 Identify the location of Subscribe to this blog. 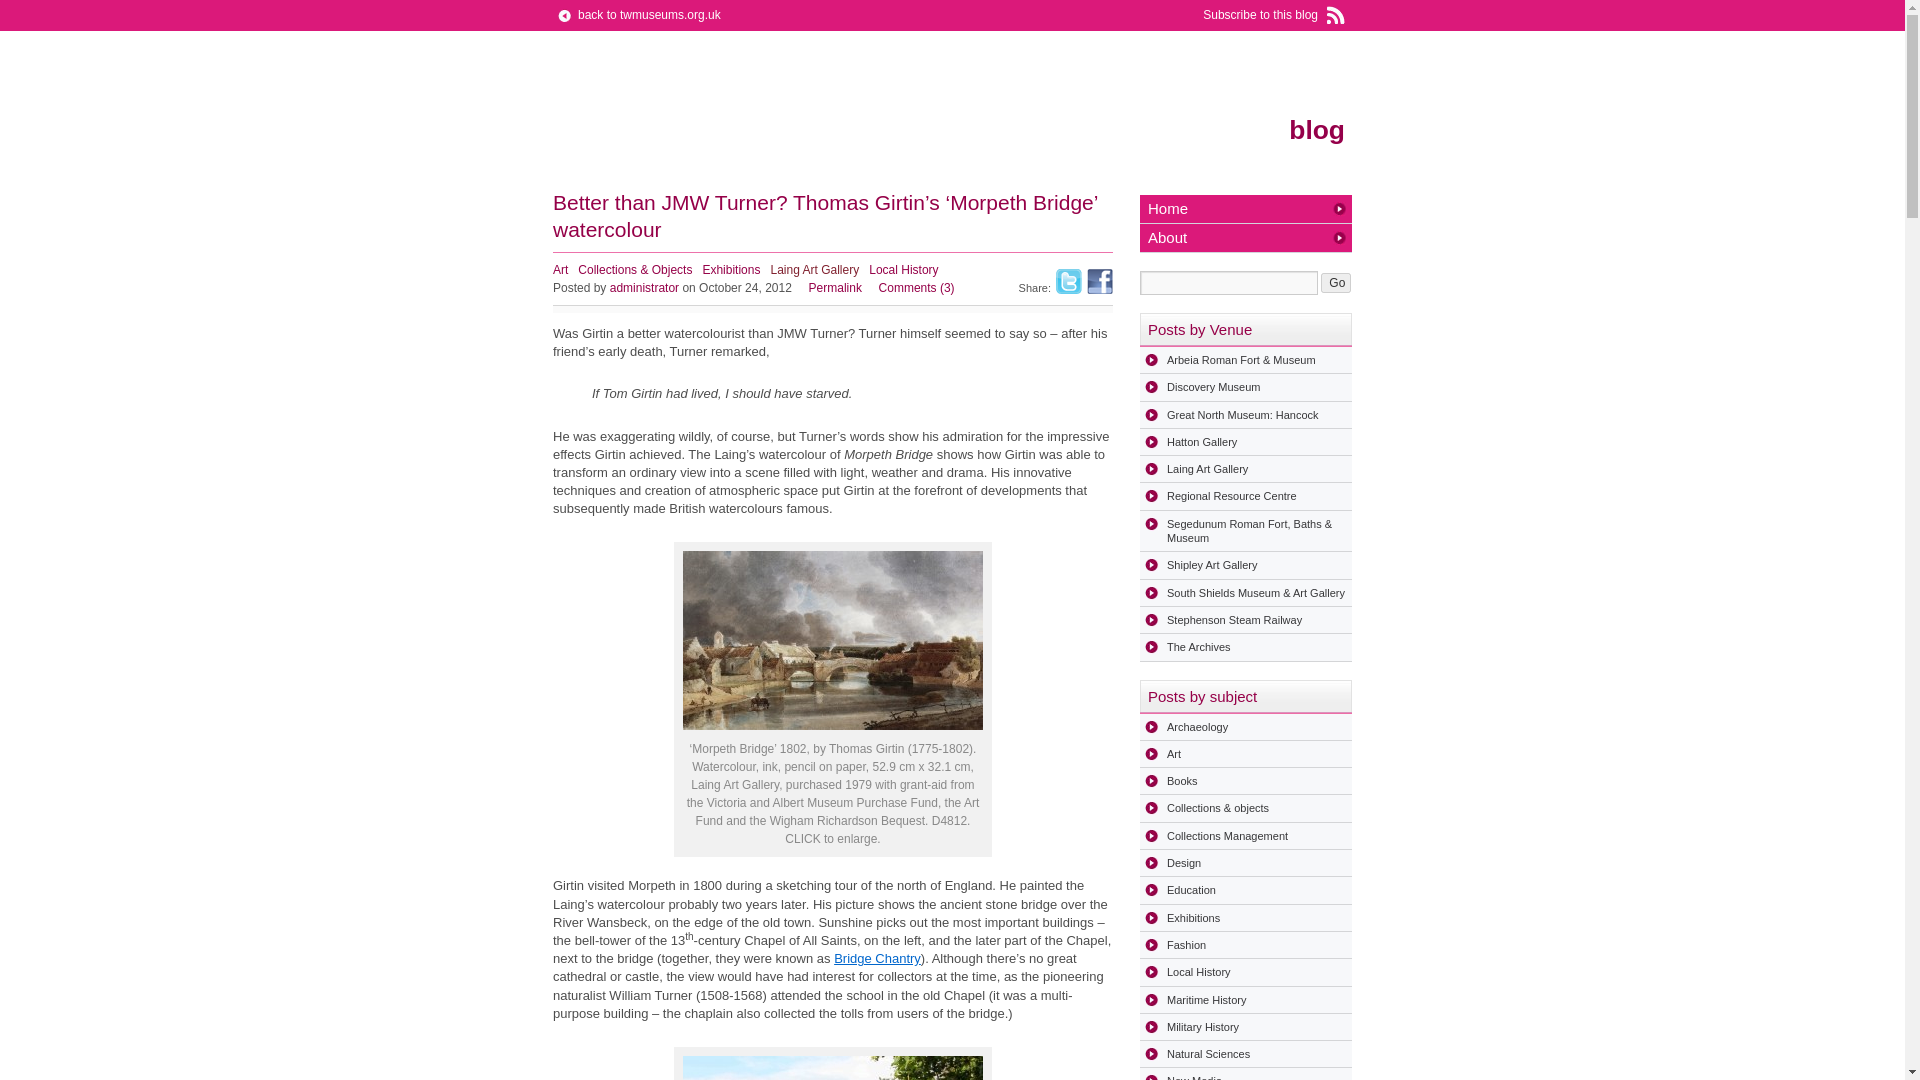
(1277, 16).